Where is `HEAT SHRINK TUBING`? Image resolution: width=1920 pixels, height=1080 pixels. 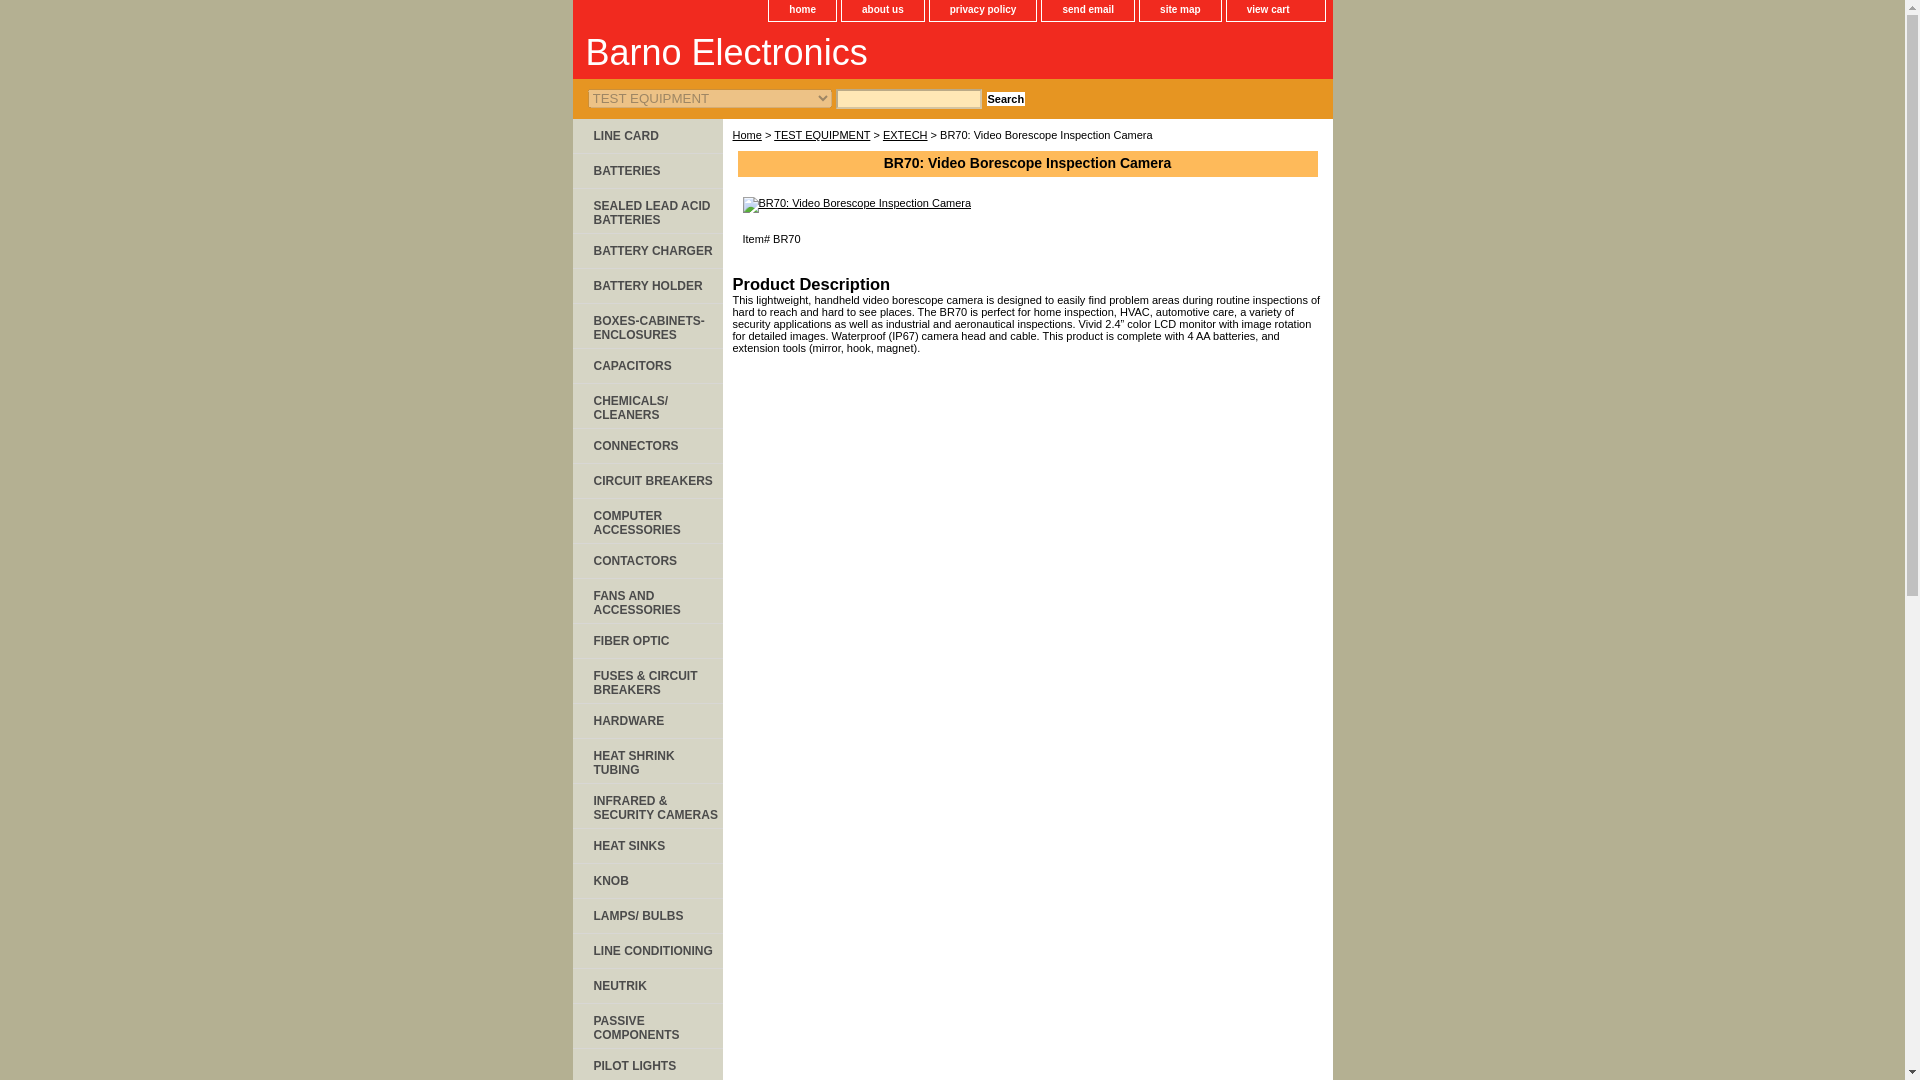
HEAT SHRINK TUBING is located at coordinates (646, 761).